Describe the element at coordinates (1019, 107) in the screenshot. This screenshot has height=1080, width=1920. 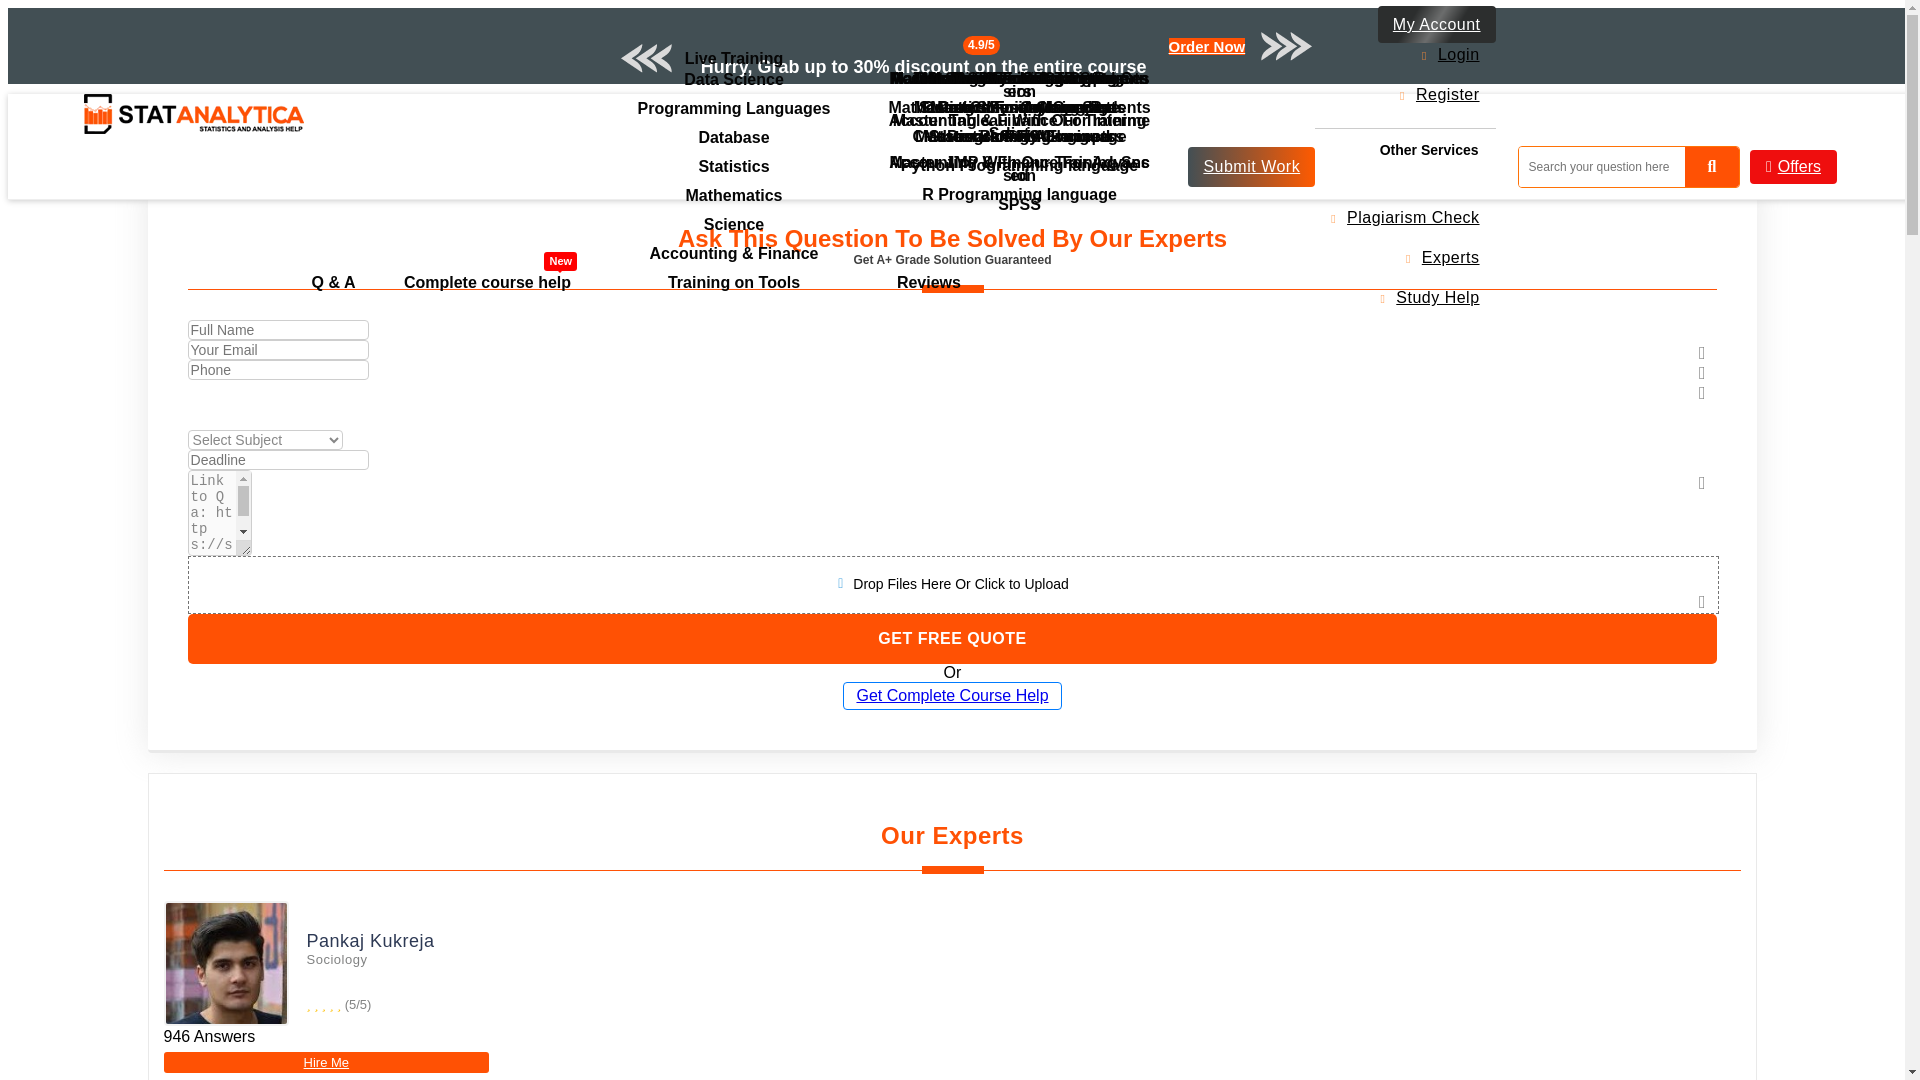
I see `Science` at that location.